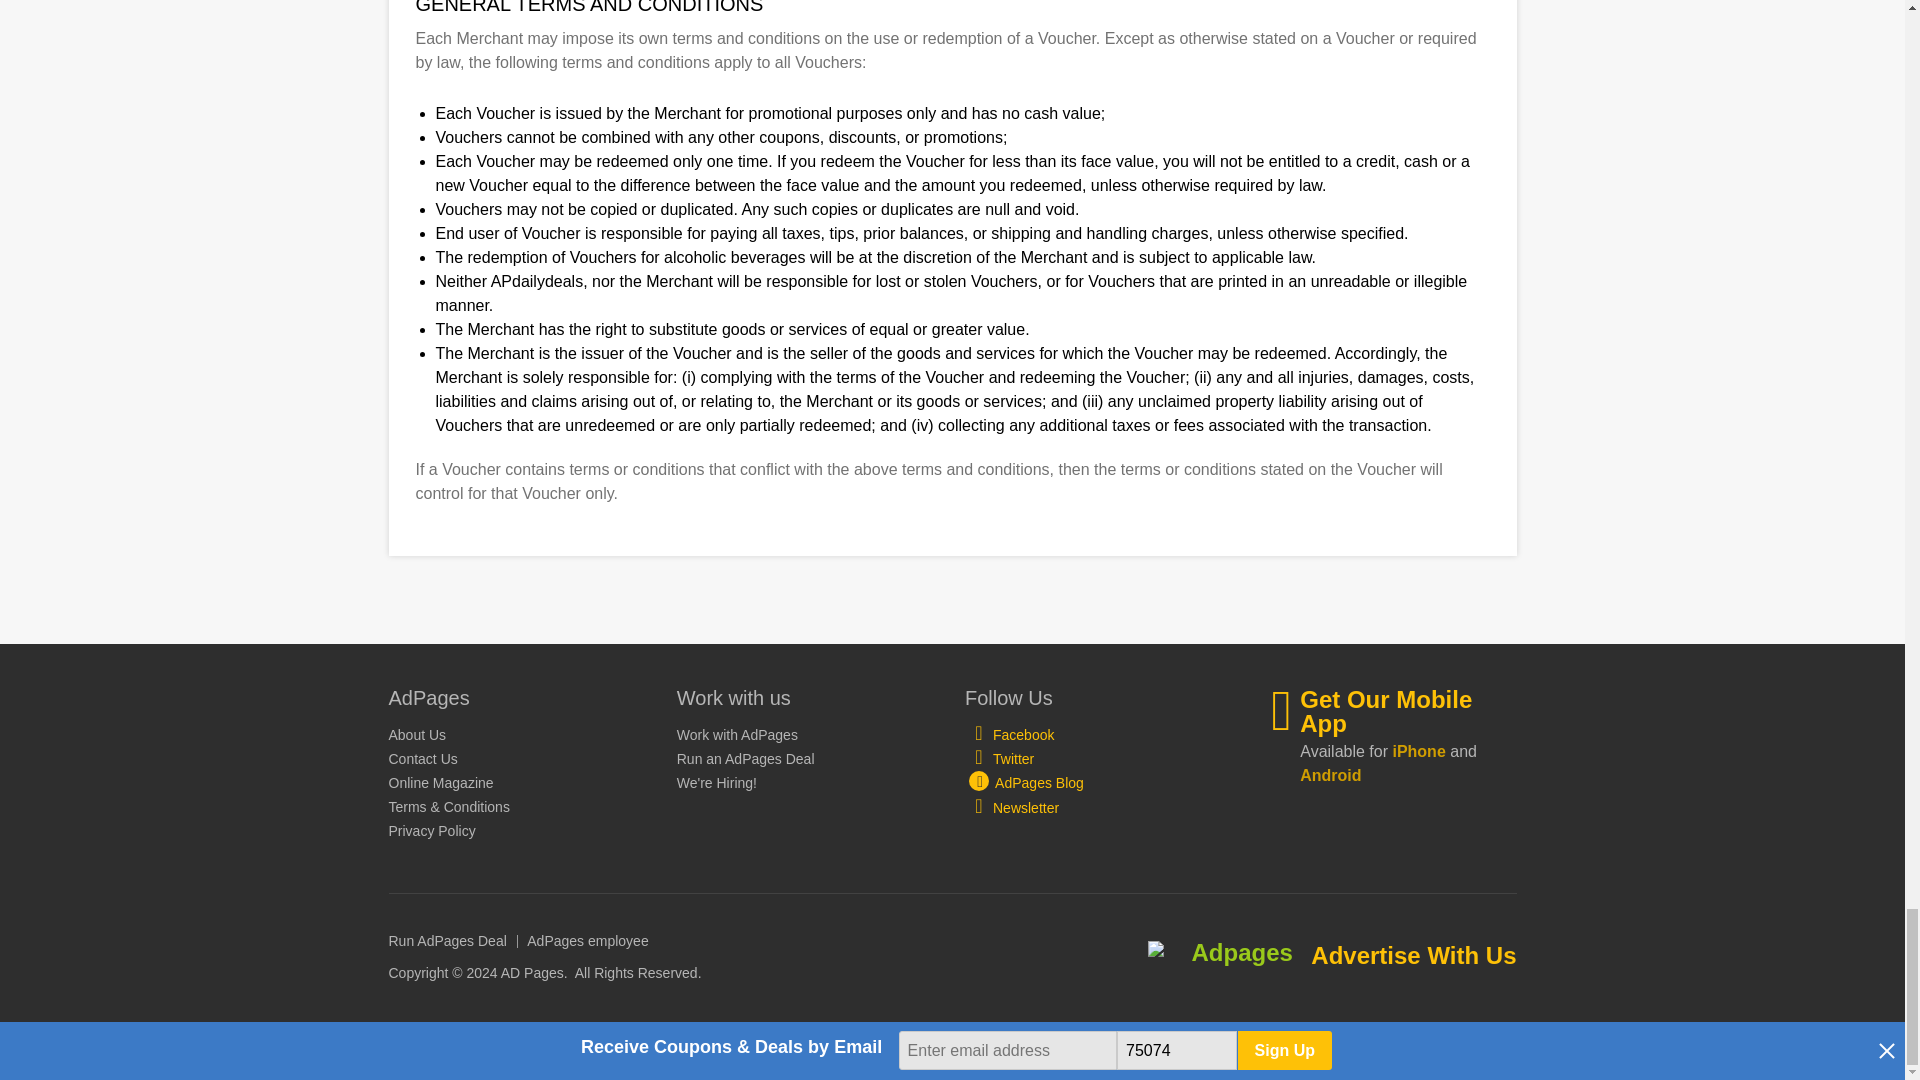 The image size is (1920, 1080). I want to click on Run an AdPages Deal, so click(746, 758).